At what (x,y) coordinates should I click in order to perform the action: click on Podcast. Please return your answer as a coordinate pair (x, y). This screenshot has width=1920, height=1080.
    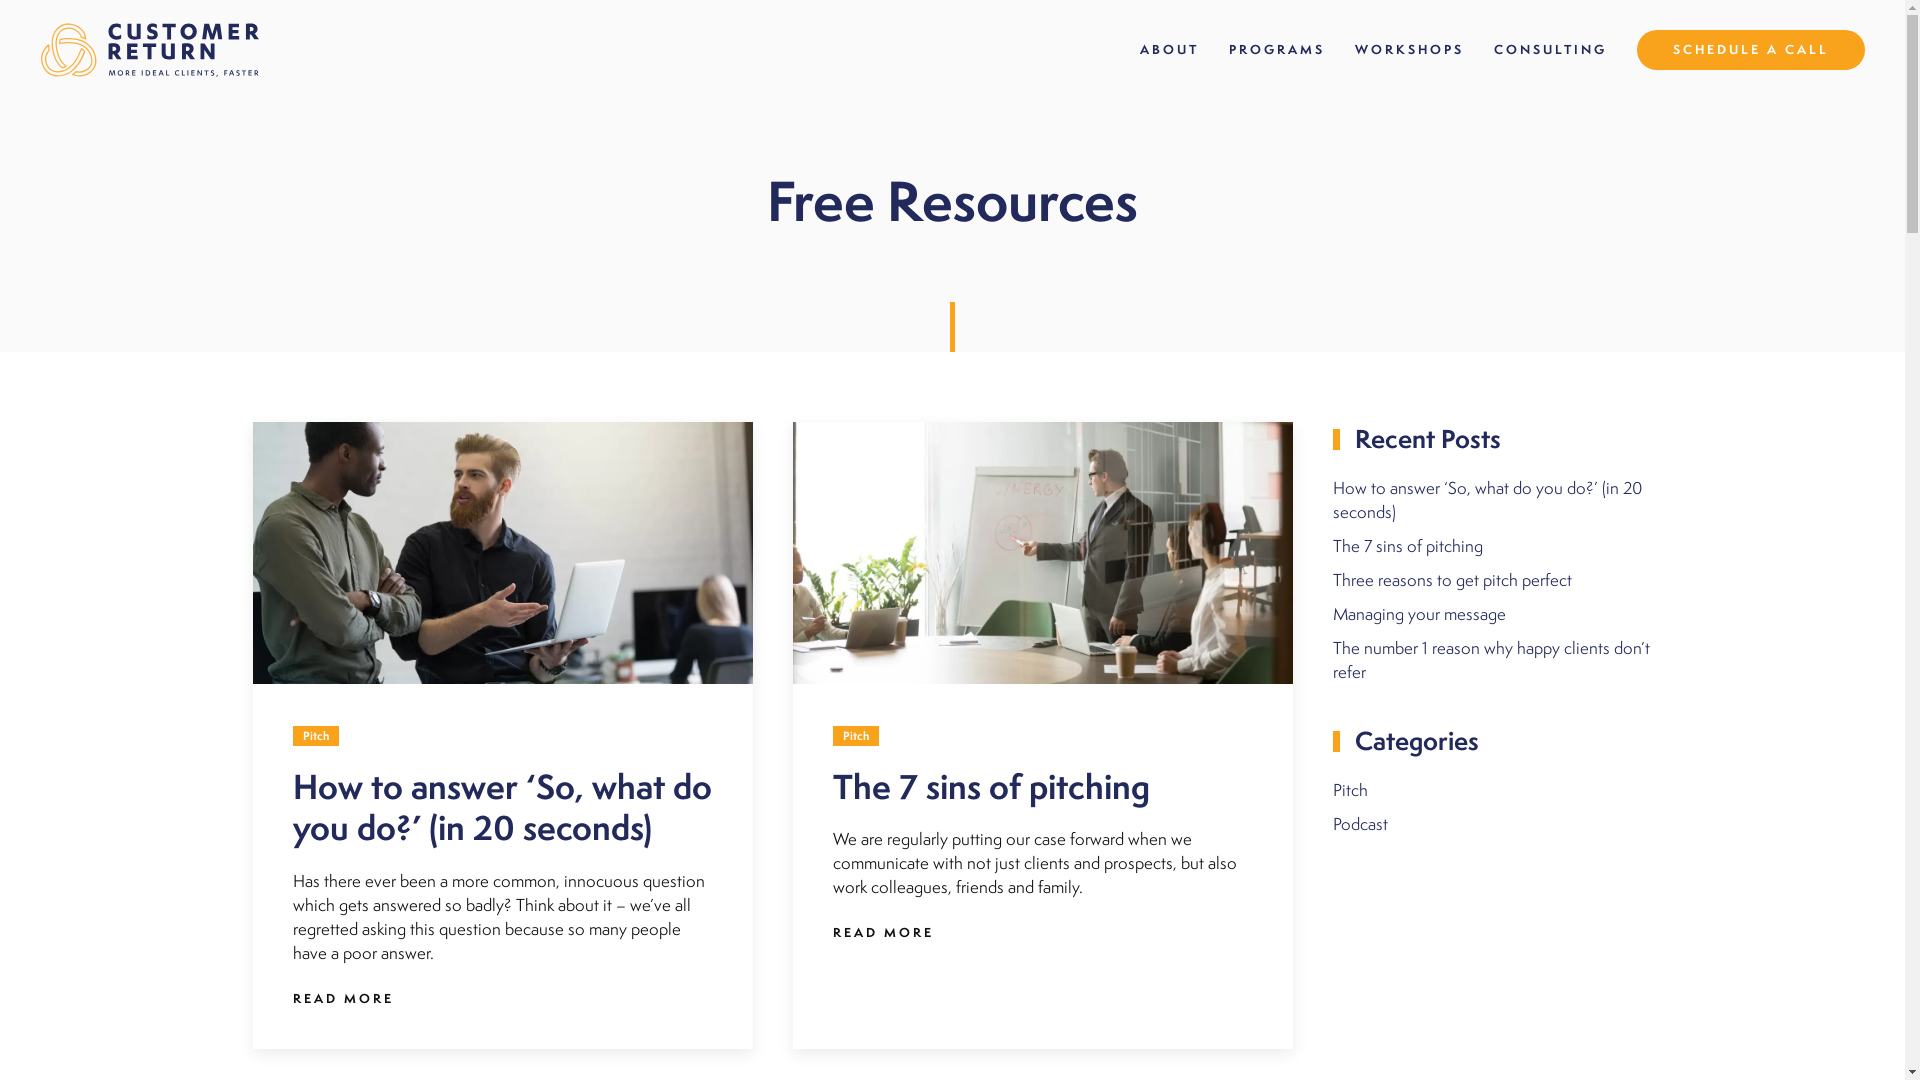
    Looking at the image, I should click on (1360, 824).